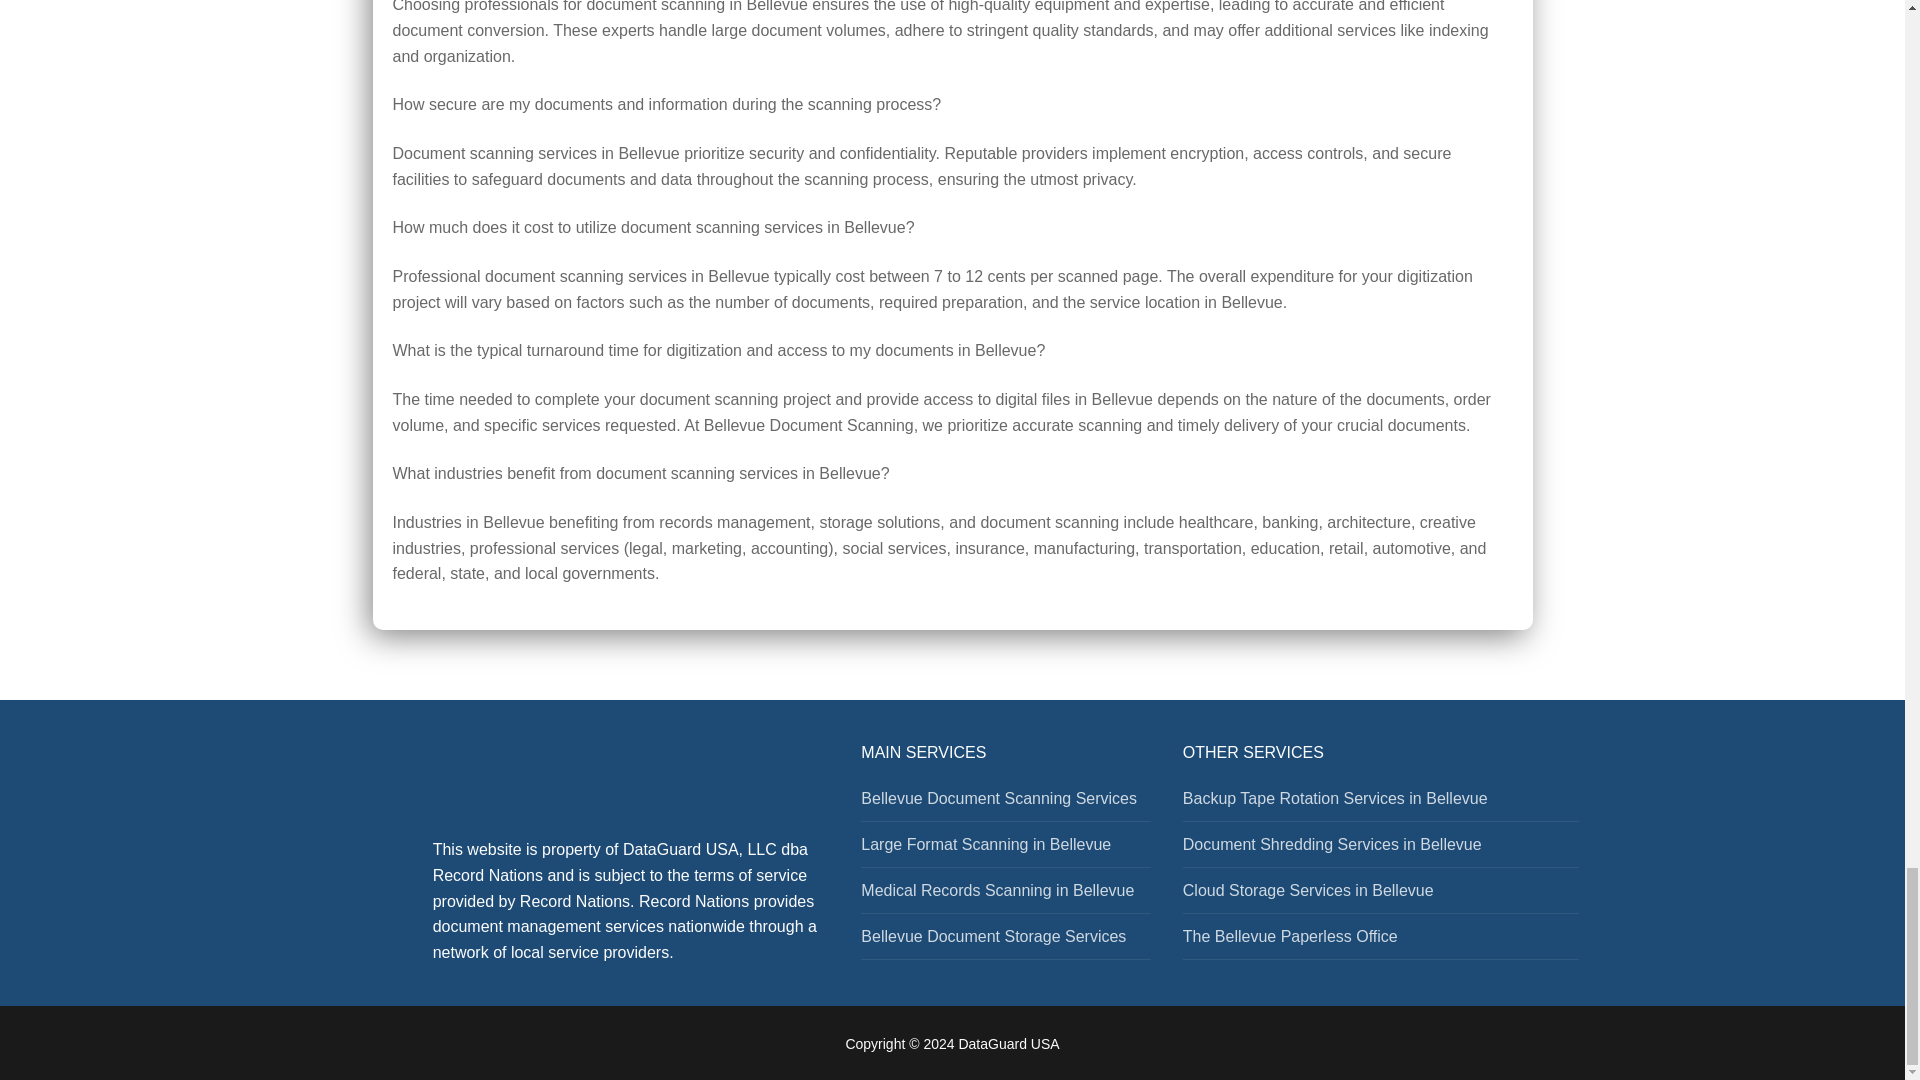 Image resolution: width=1920 pixels, height=1080 pixels. What do you see at coordinates (1005, 942) in the screenshot?
I see `Bellevue Document Storage Services` at bounding box center [1005, 942].